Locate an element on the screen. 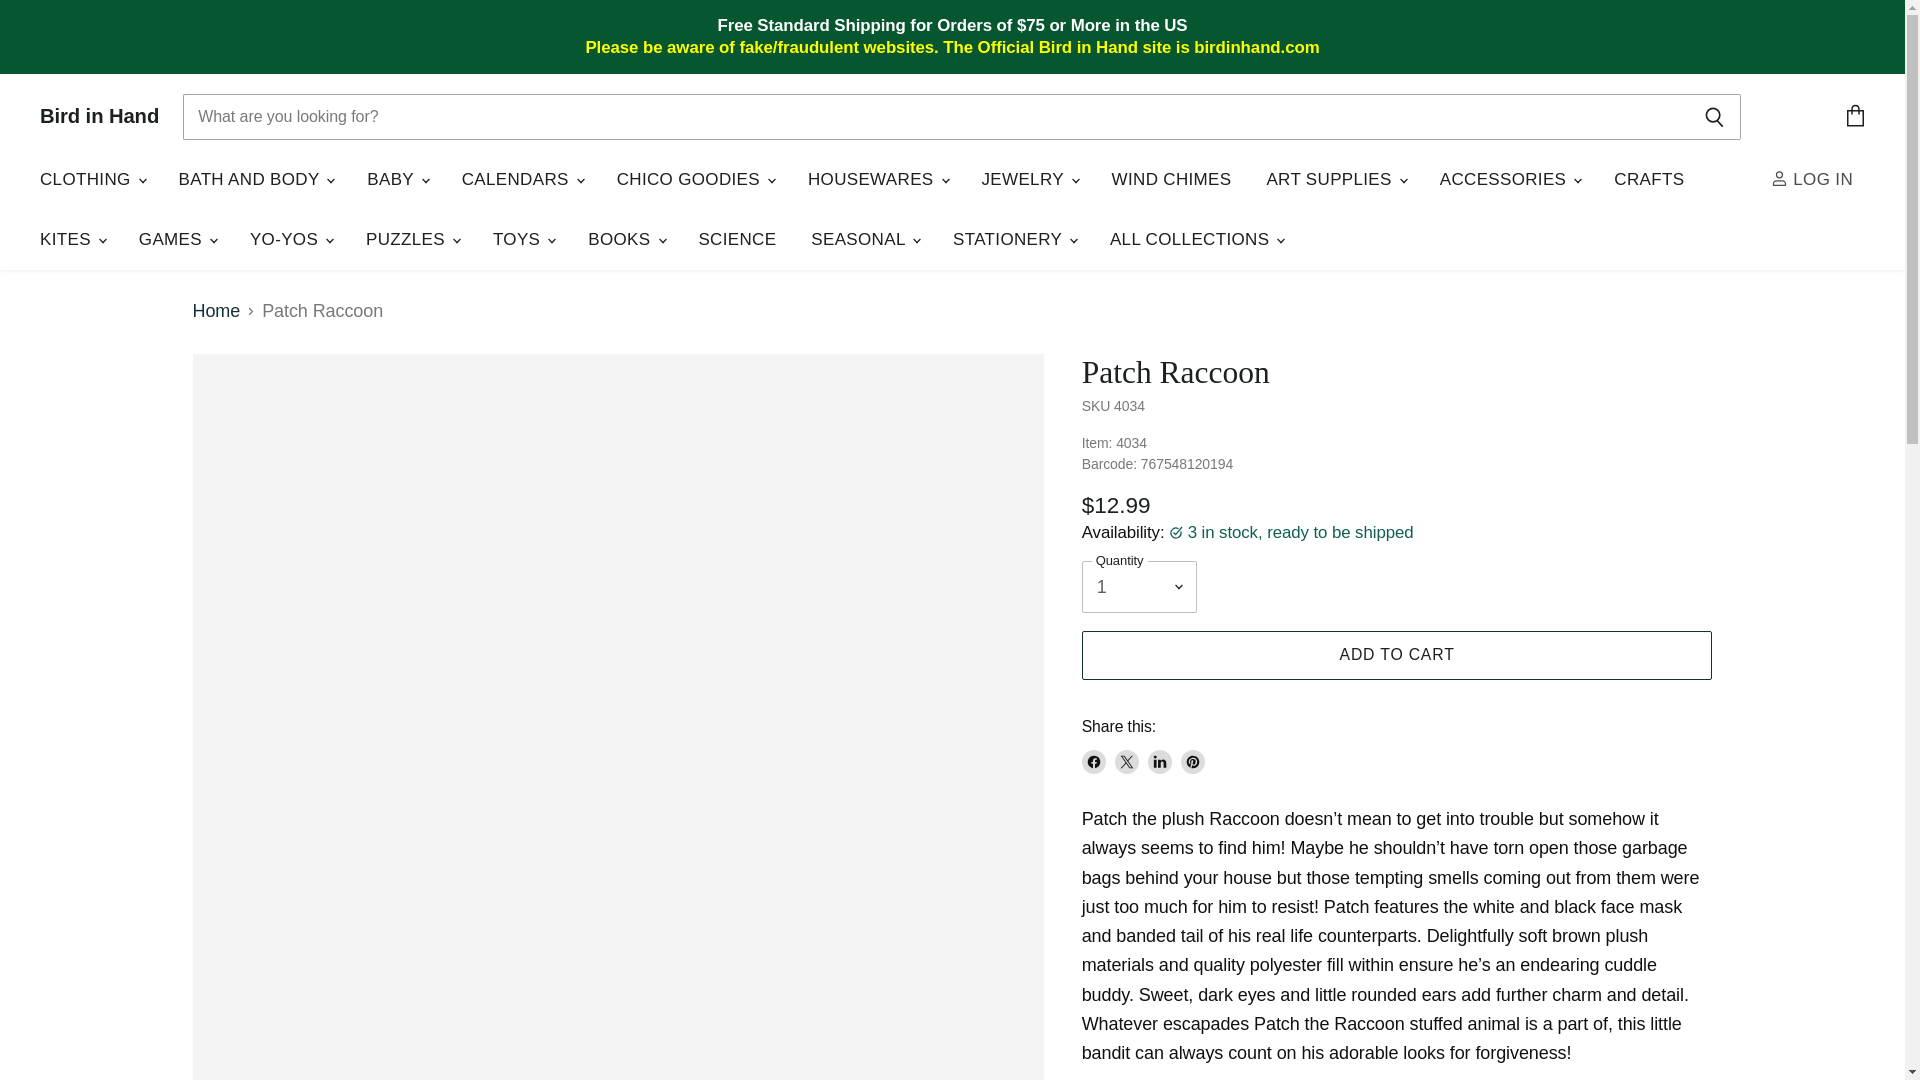 The image size is (1920, 1080). BABY is located at coordinates (396, 179).